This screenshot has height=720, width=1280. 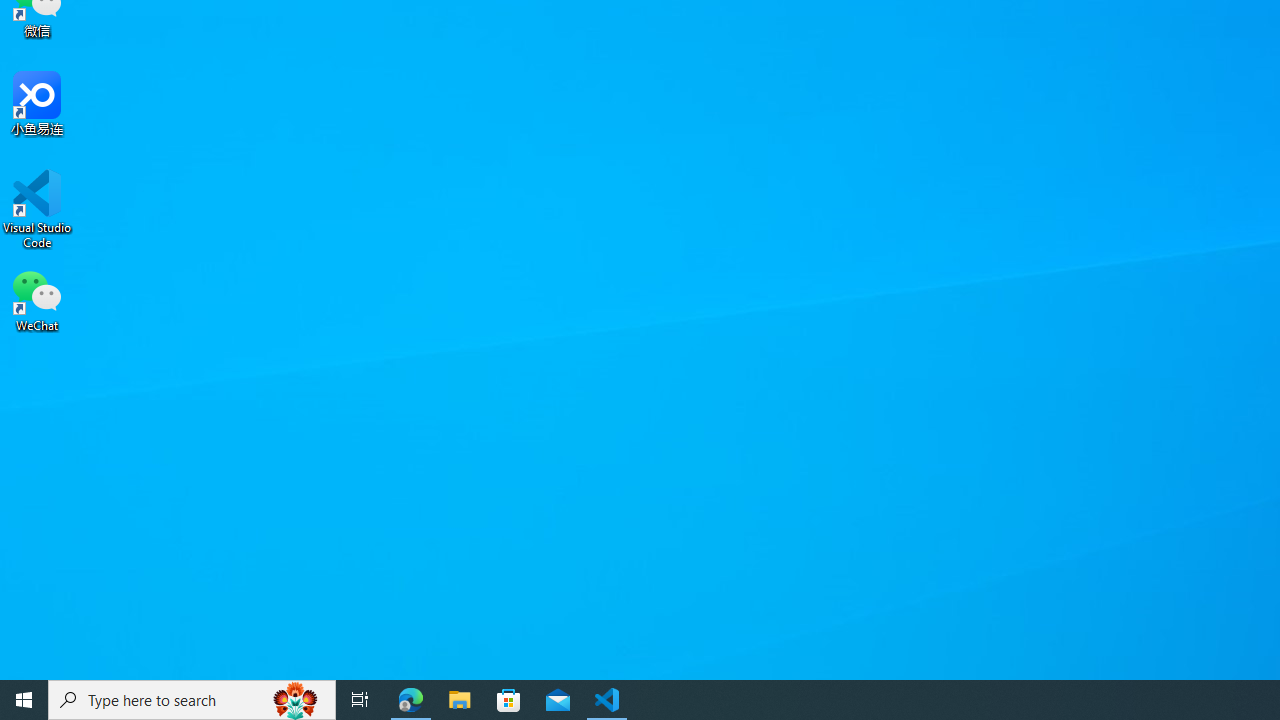 I want to click on WeChat, so click(x=37, y=299).